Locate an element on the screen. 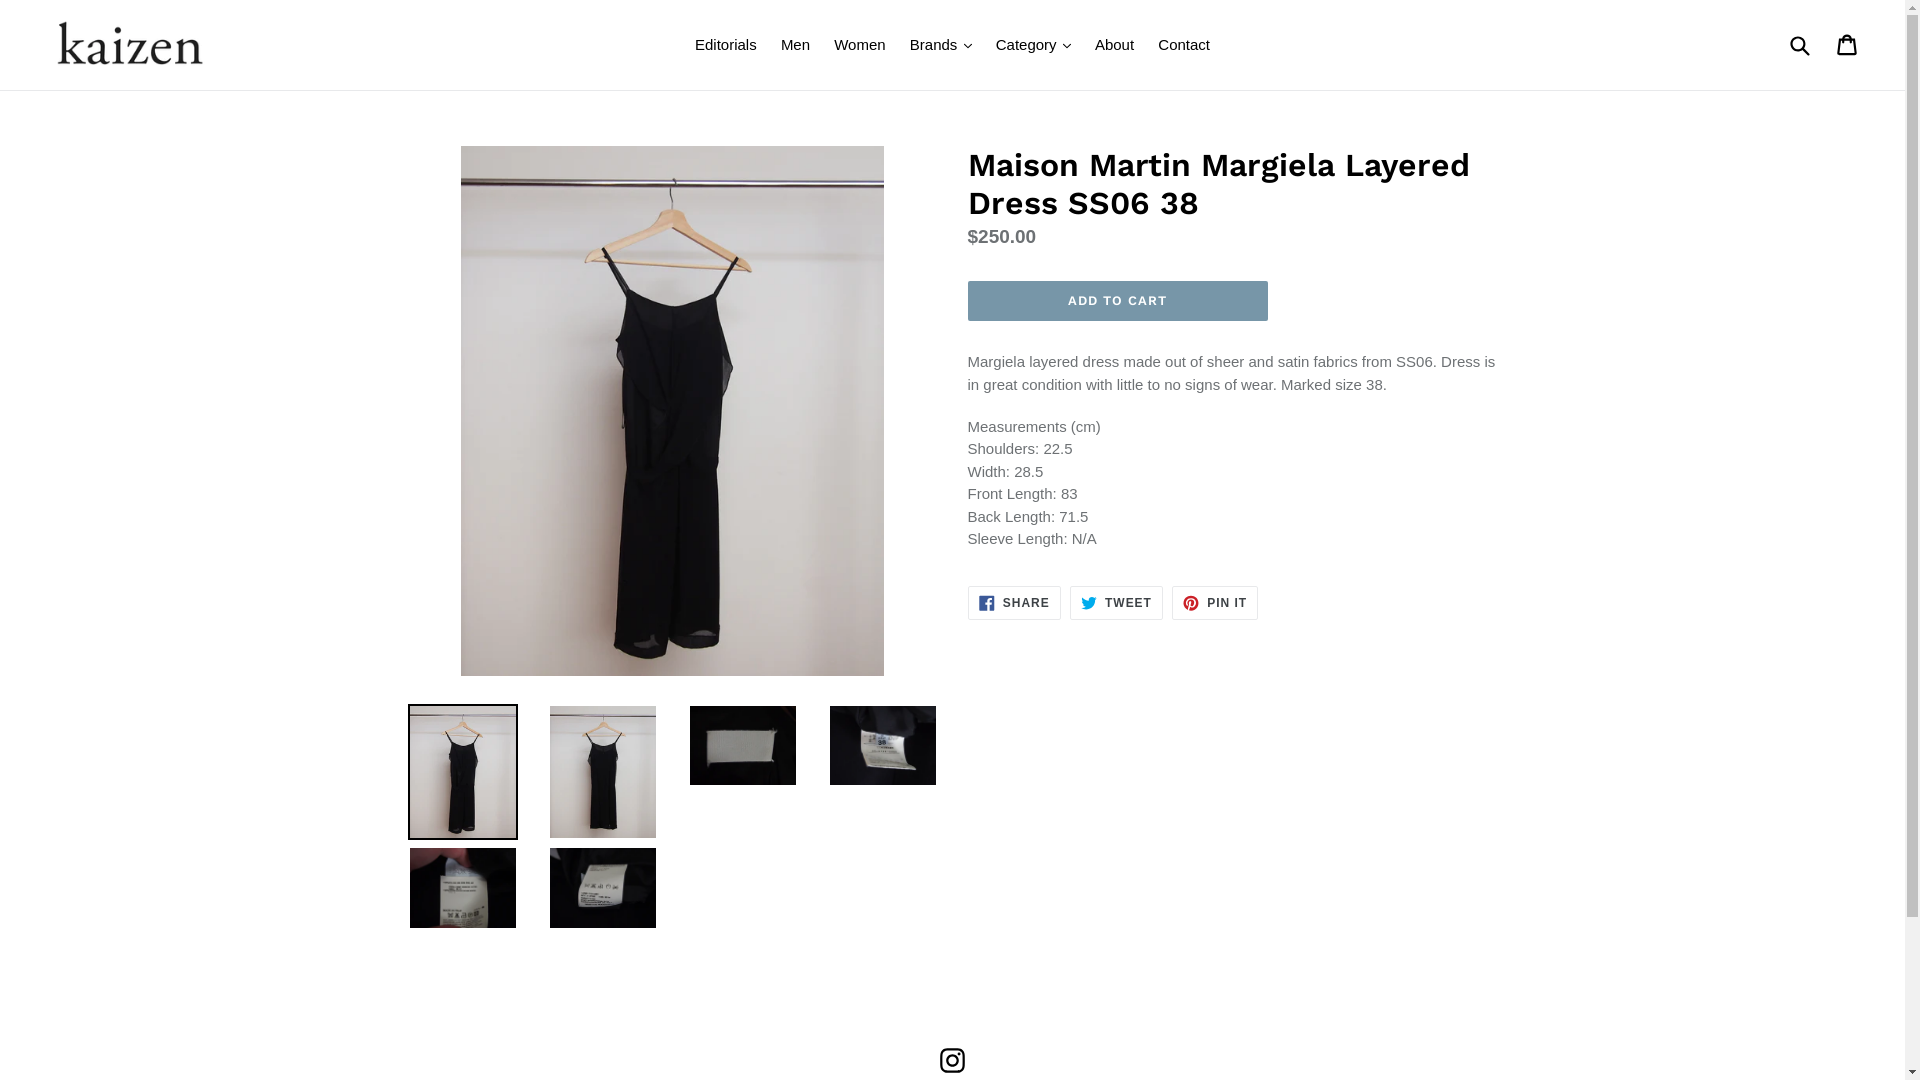  TWEET
TWEET ON TWITTER is located at coordinates (1116, 603).